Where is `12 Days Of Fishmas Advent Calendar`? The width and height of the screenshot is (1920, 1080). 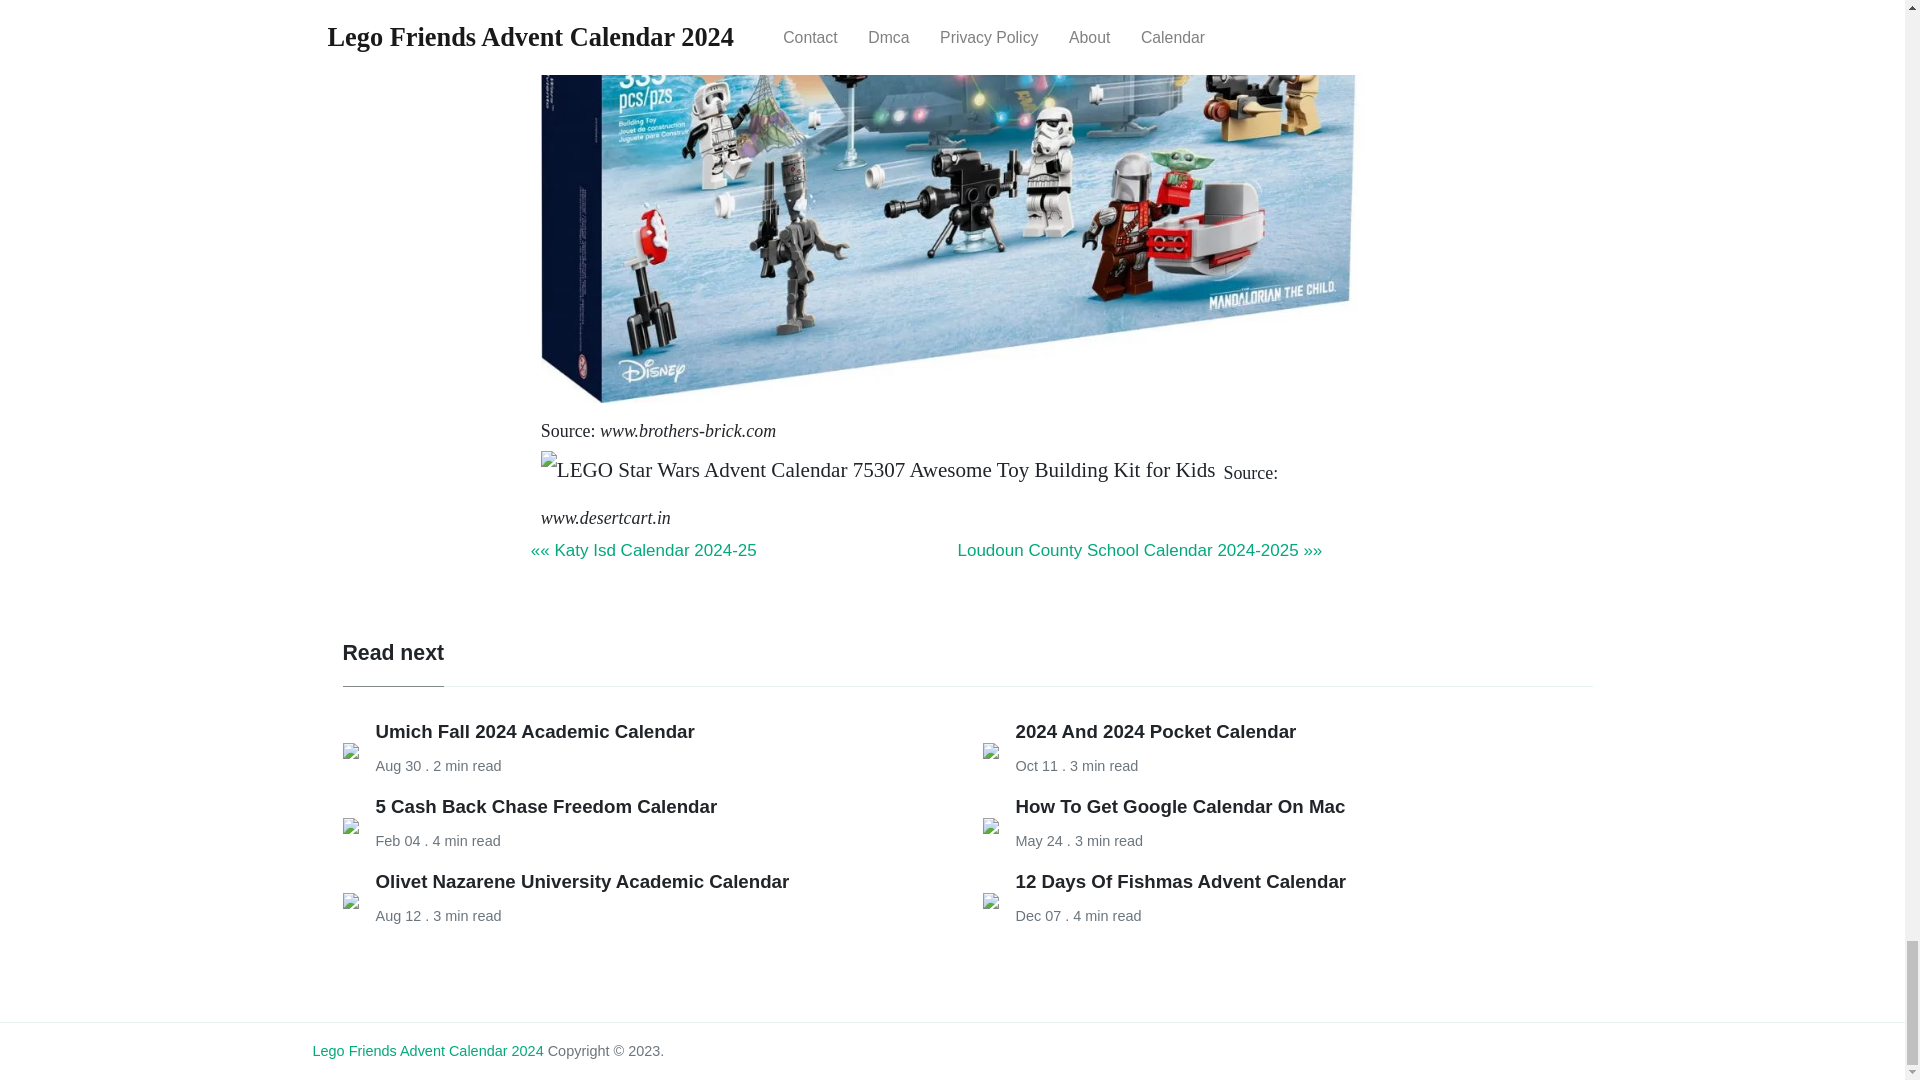
12 Days Of Fishmas Advent Calendar is located at coordinates (1181, 881).